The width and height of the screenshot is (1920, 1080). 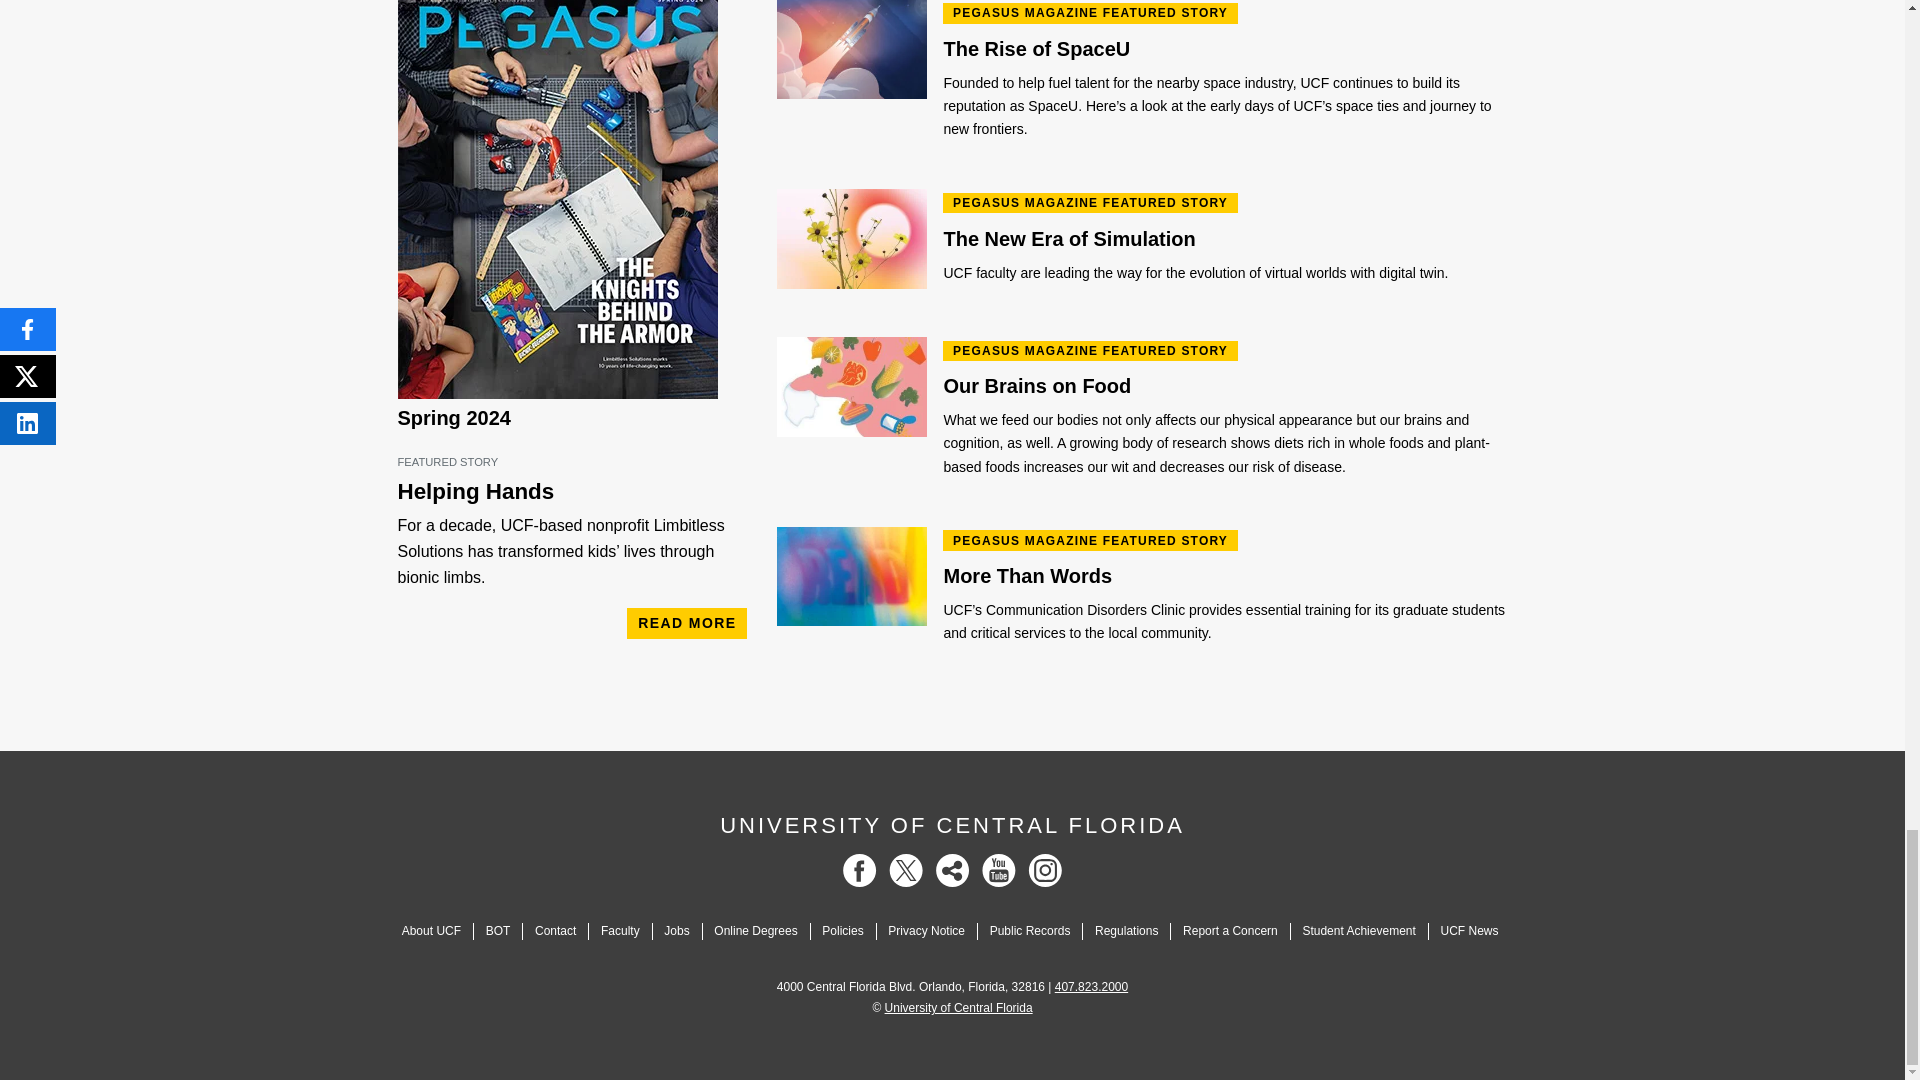 What do you see at coordinates (1224, 577) in the screenshot?
I see `More Than Words` at bounding box center [1224, 577].